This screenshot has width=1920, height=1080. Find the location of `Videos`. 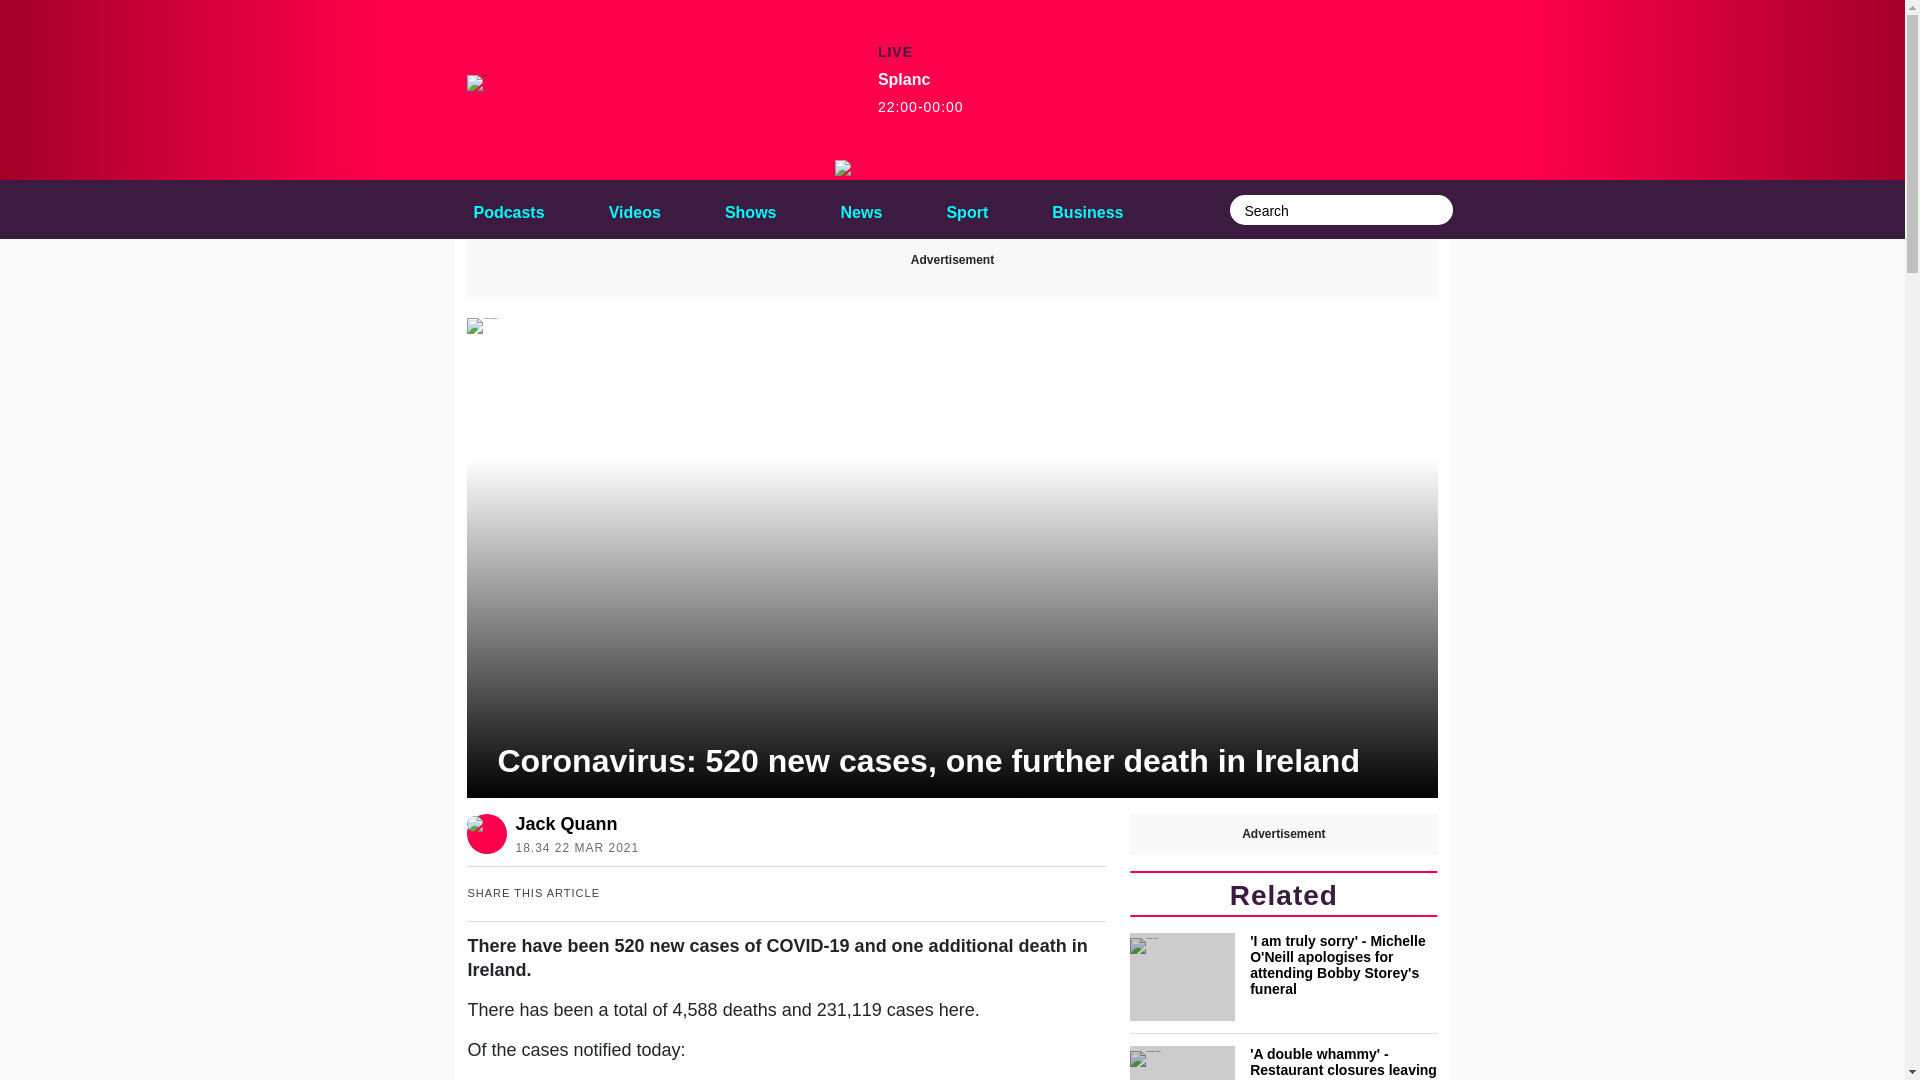

Videos is located at coordinates (920, 93).